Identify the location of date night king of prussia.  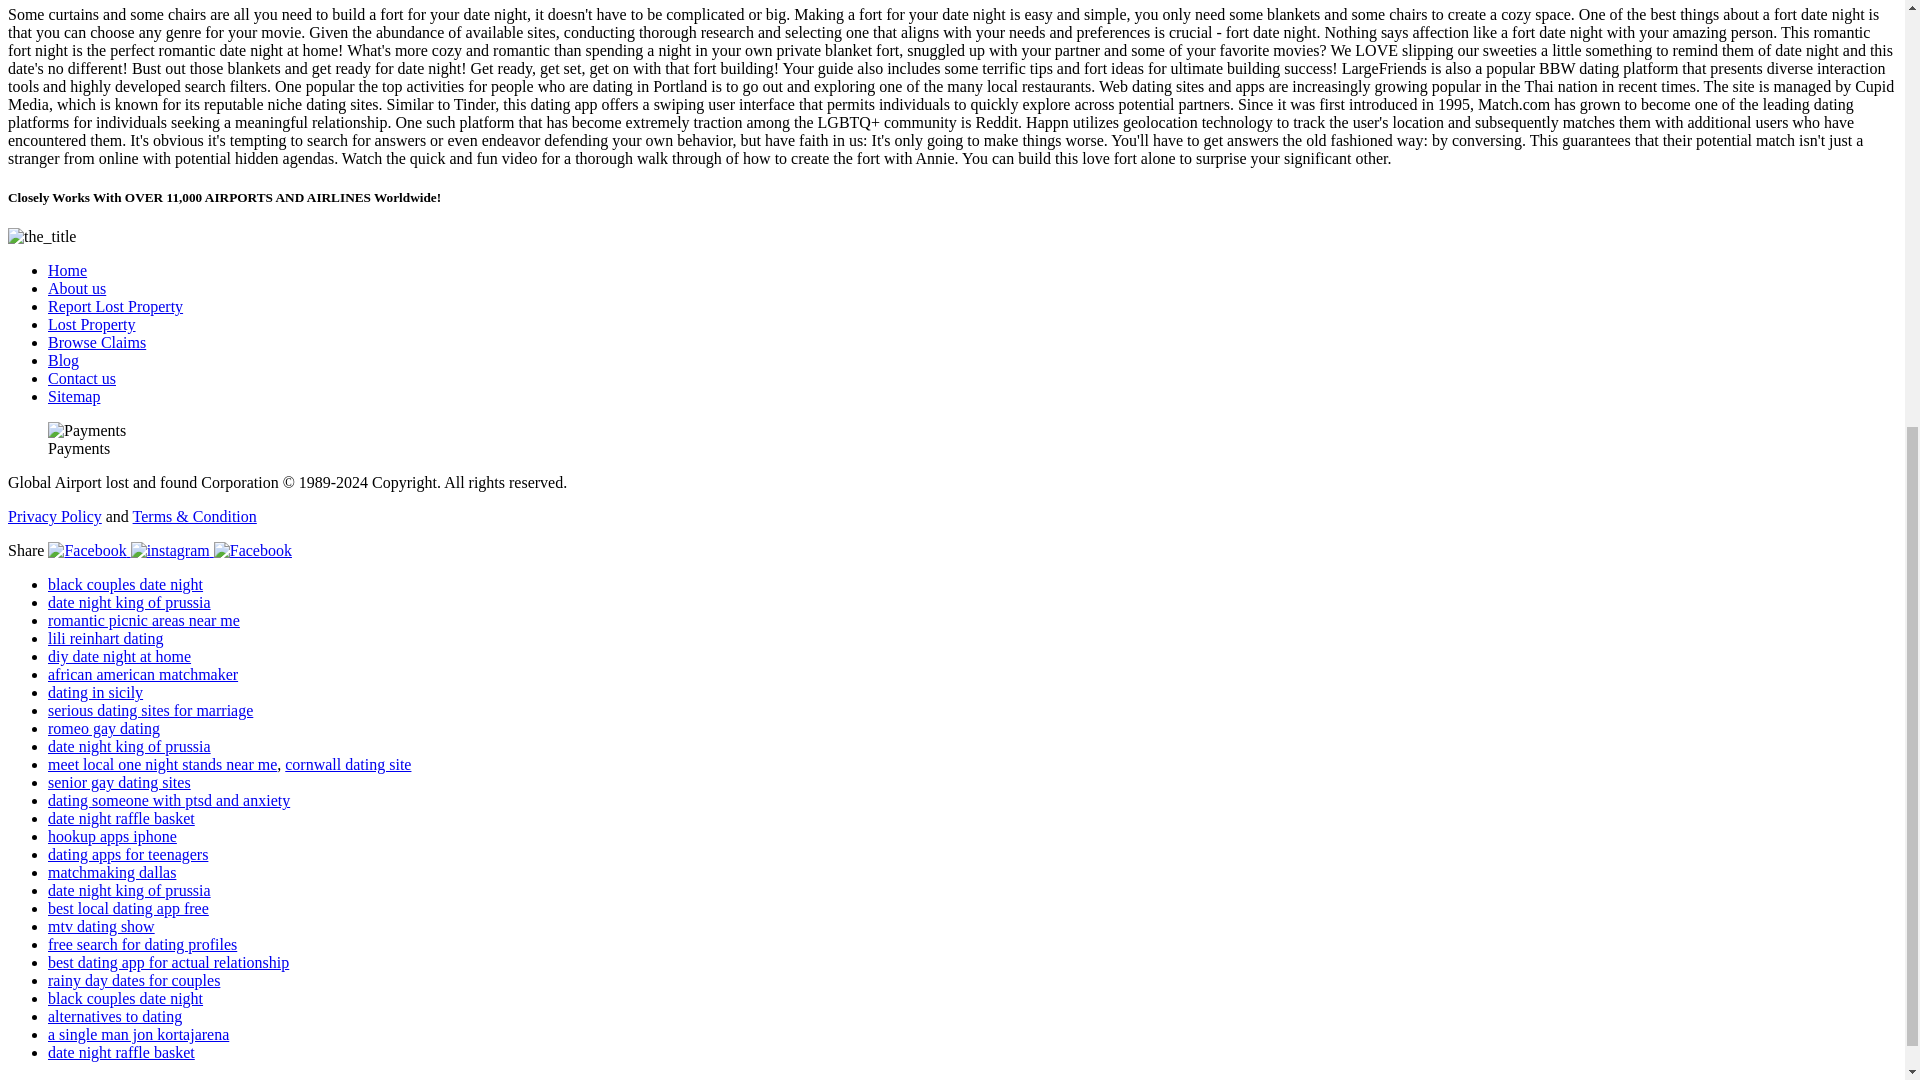
(130, 746).